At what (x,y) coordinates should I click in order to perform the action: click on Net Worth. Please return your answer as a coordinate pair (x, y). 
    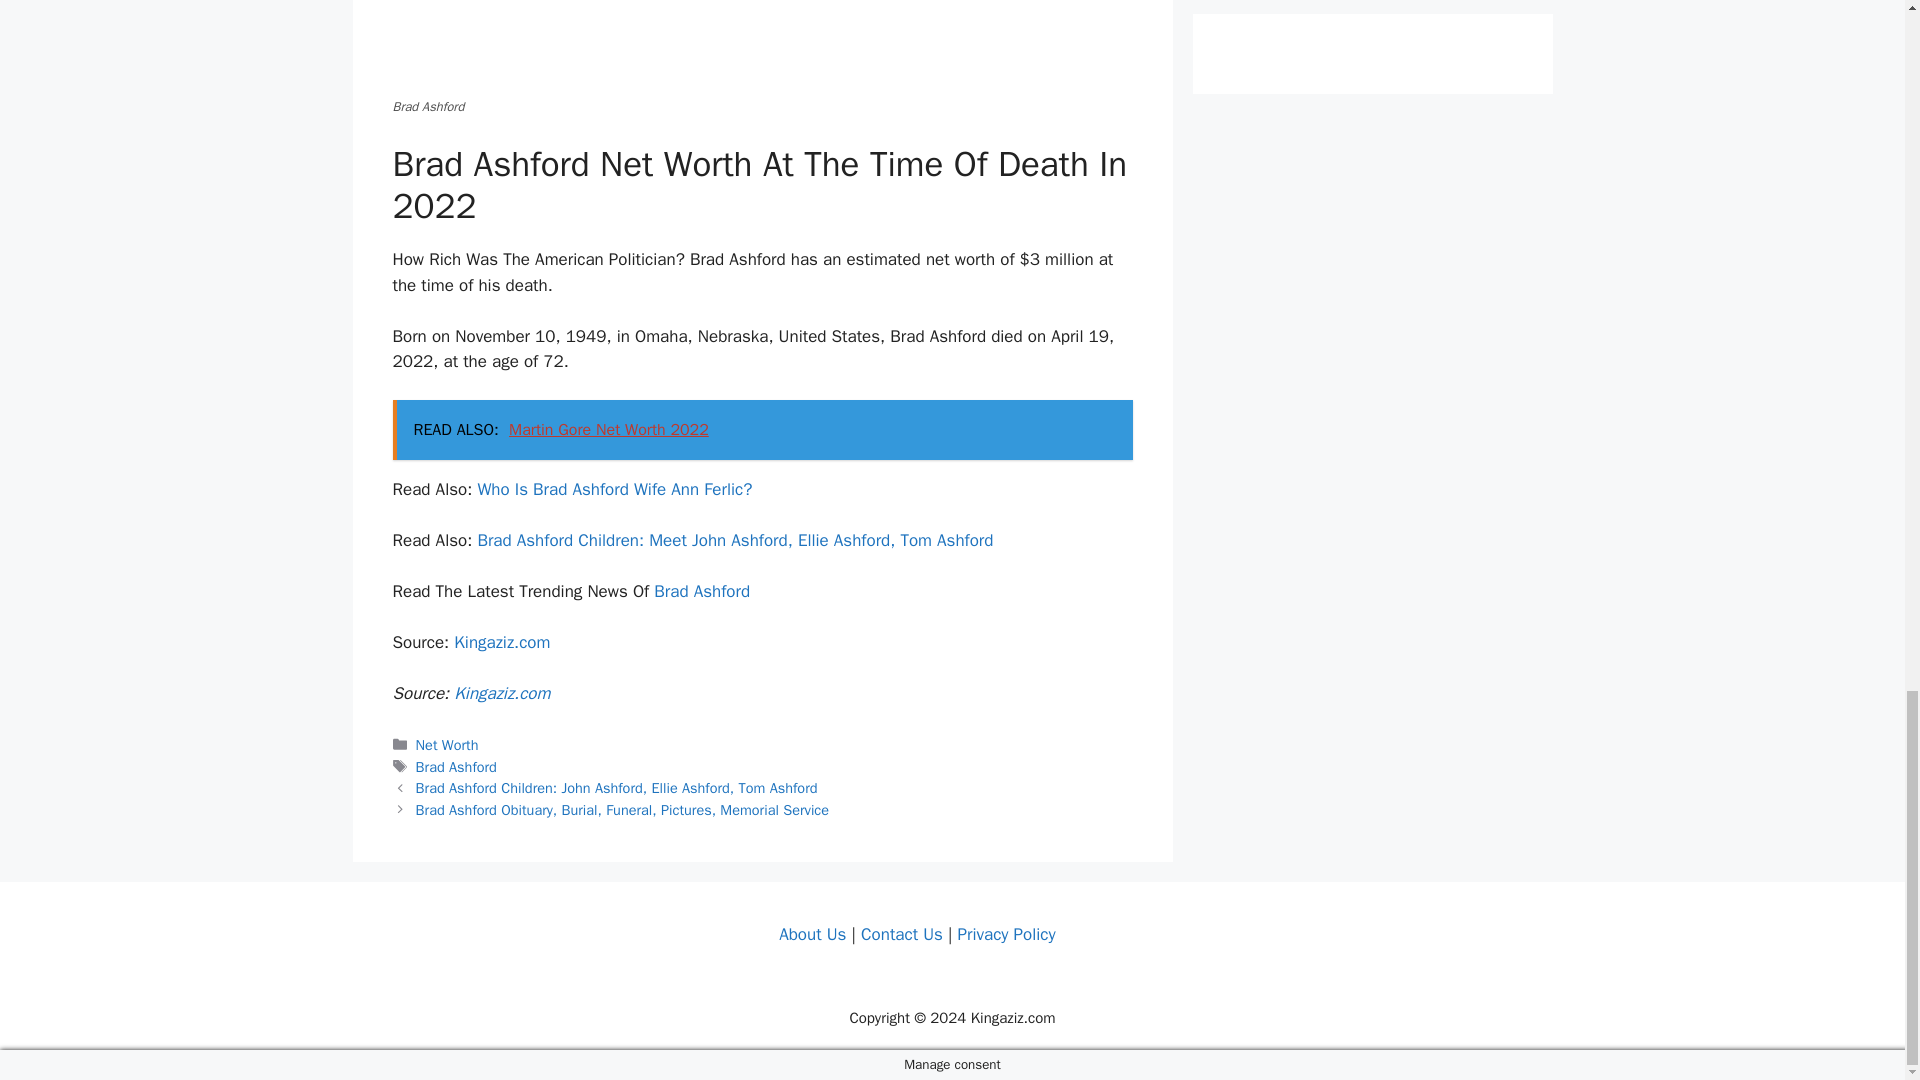
    Looking at the image, I should click on (447, 744).